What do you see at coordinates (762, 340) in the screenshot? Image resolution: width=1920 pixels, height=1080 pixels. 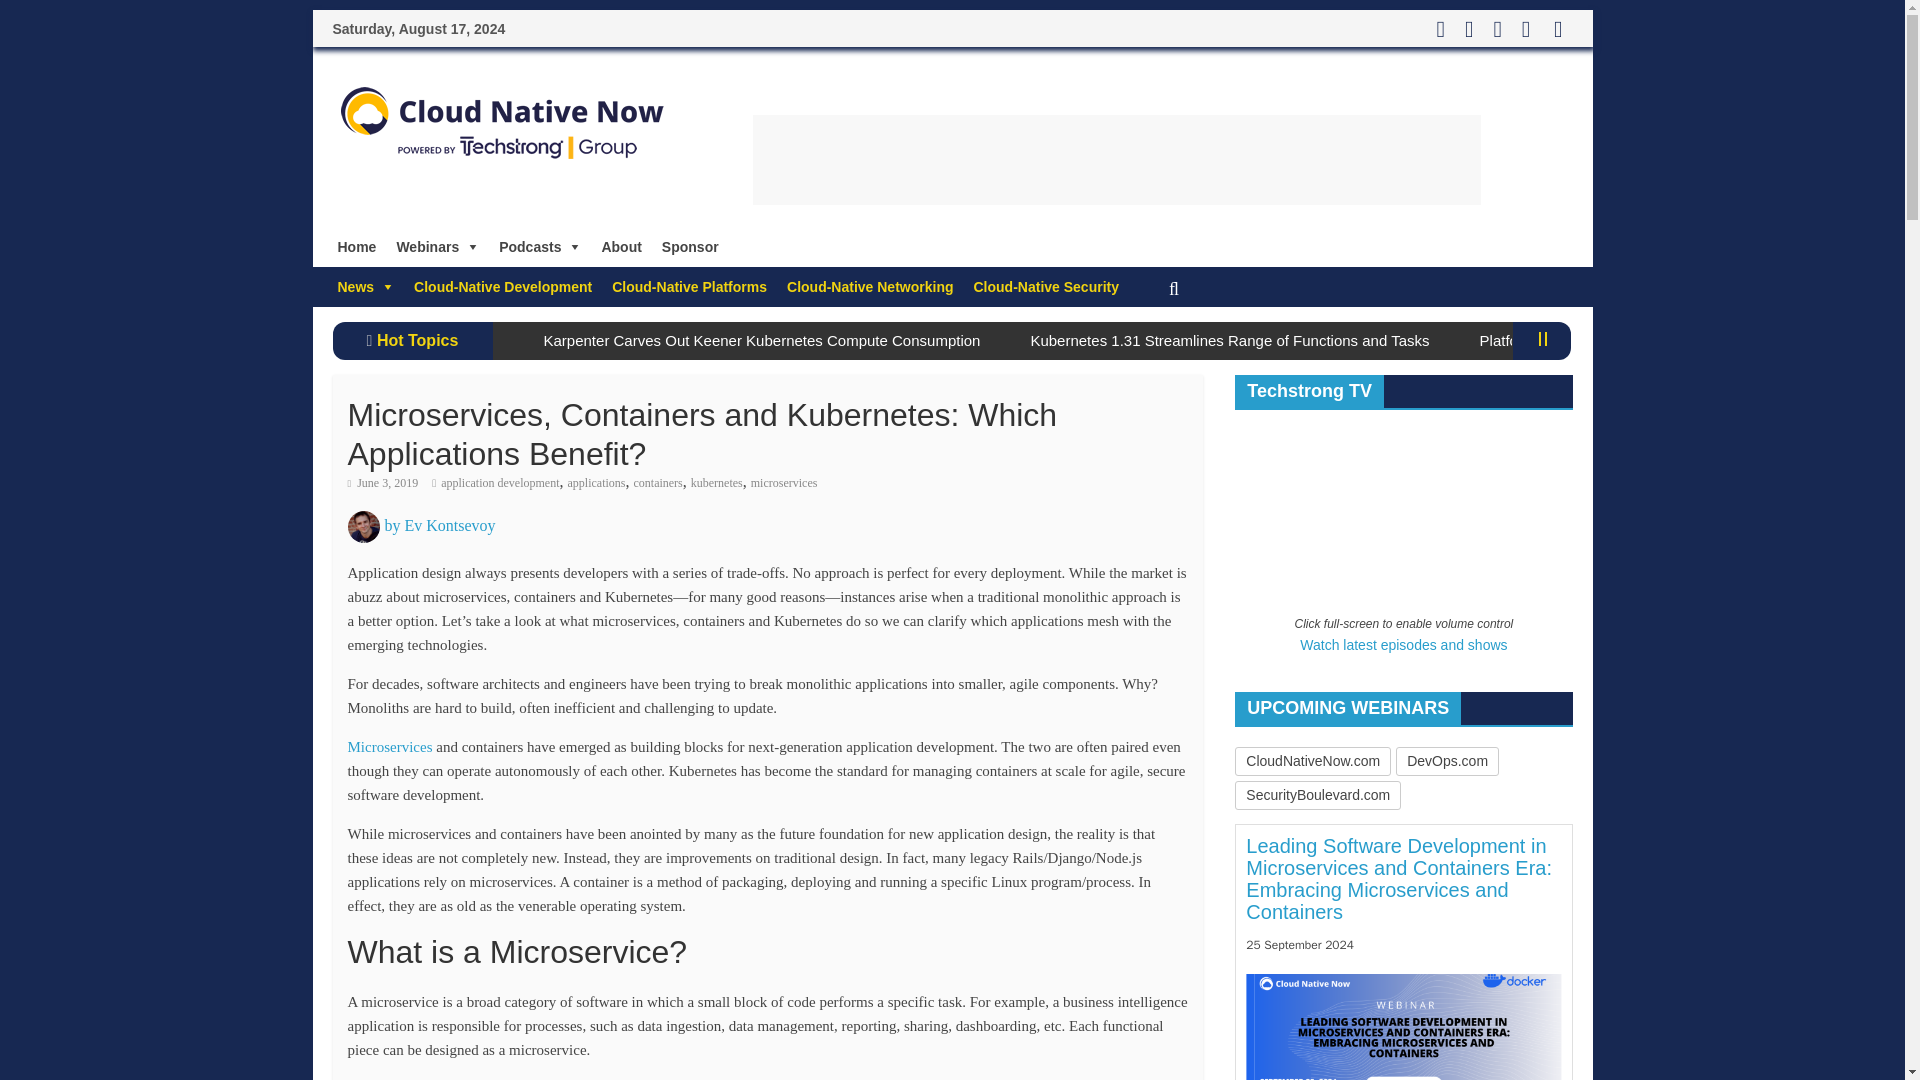 I see `Karpenter Carves Out Keener Kubernetes Compute Consumption` at bounding box center [762, 340].